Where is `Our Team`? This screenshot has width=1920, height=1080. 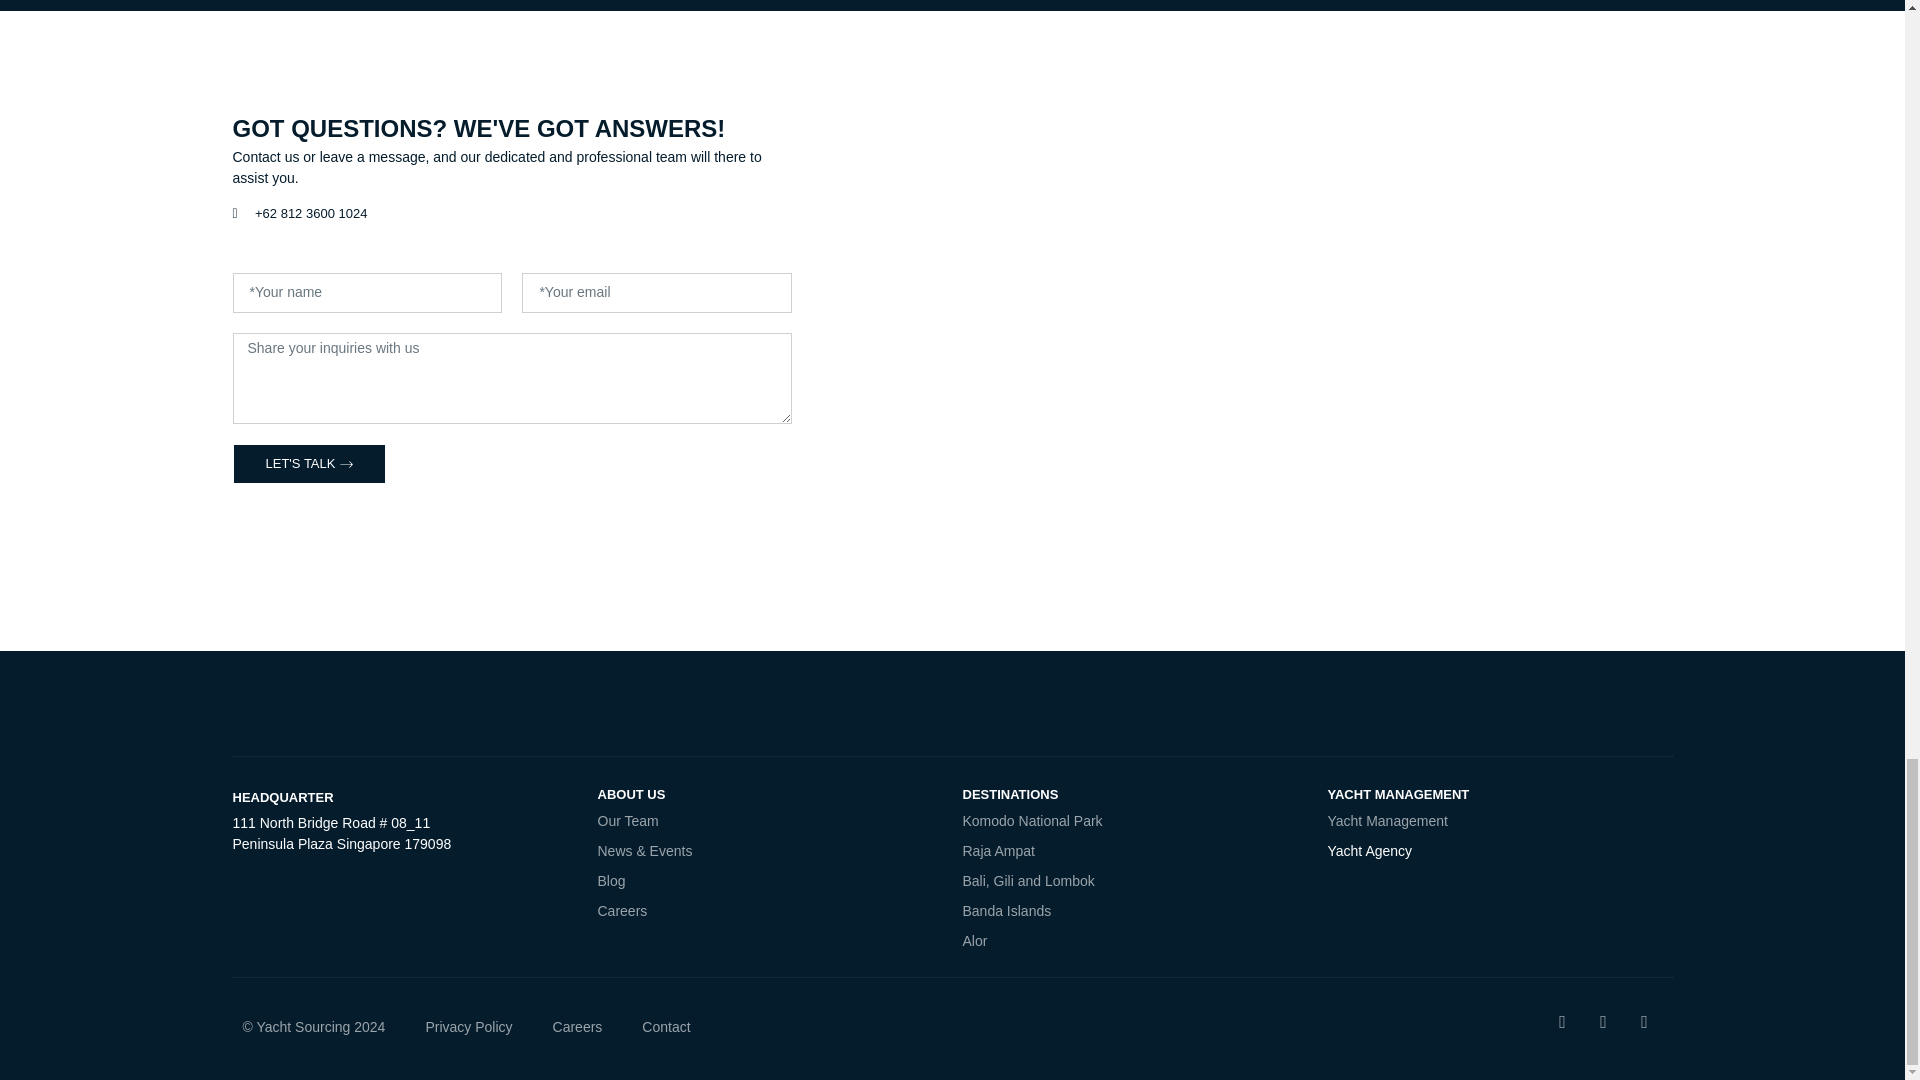 Our Team is located at coordinates (770, 820).